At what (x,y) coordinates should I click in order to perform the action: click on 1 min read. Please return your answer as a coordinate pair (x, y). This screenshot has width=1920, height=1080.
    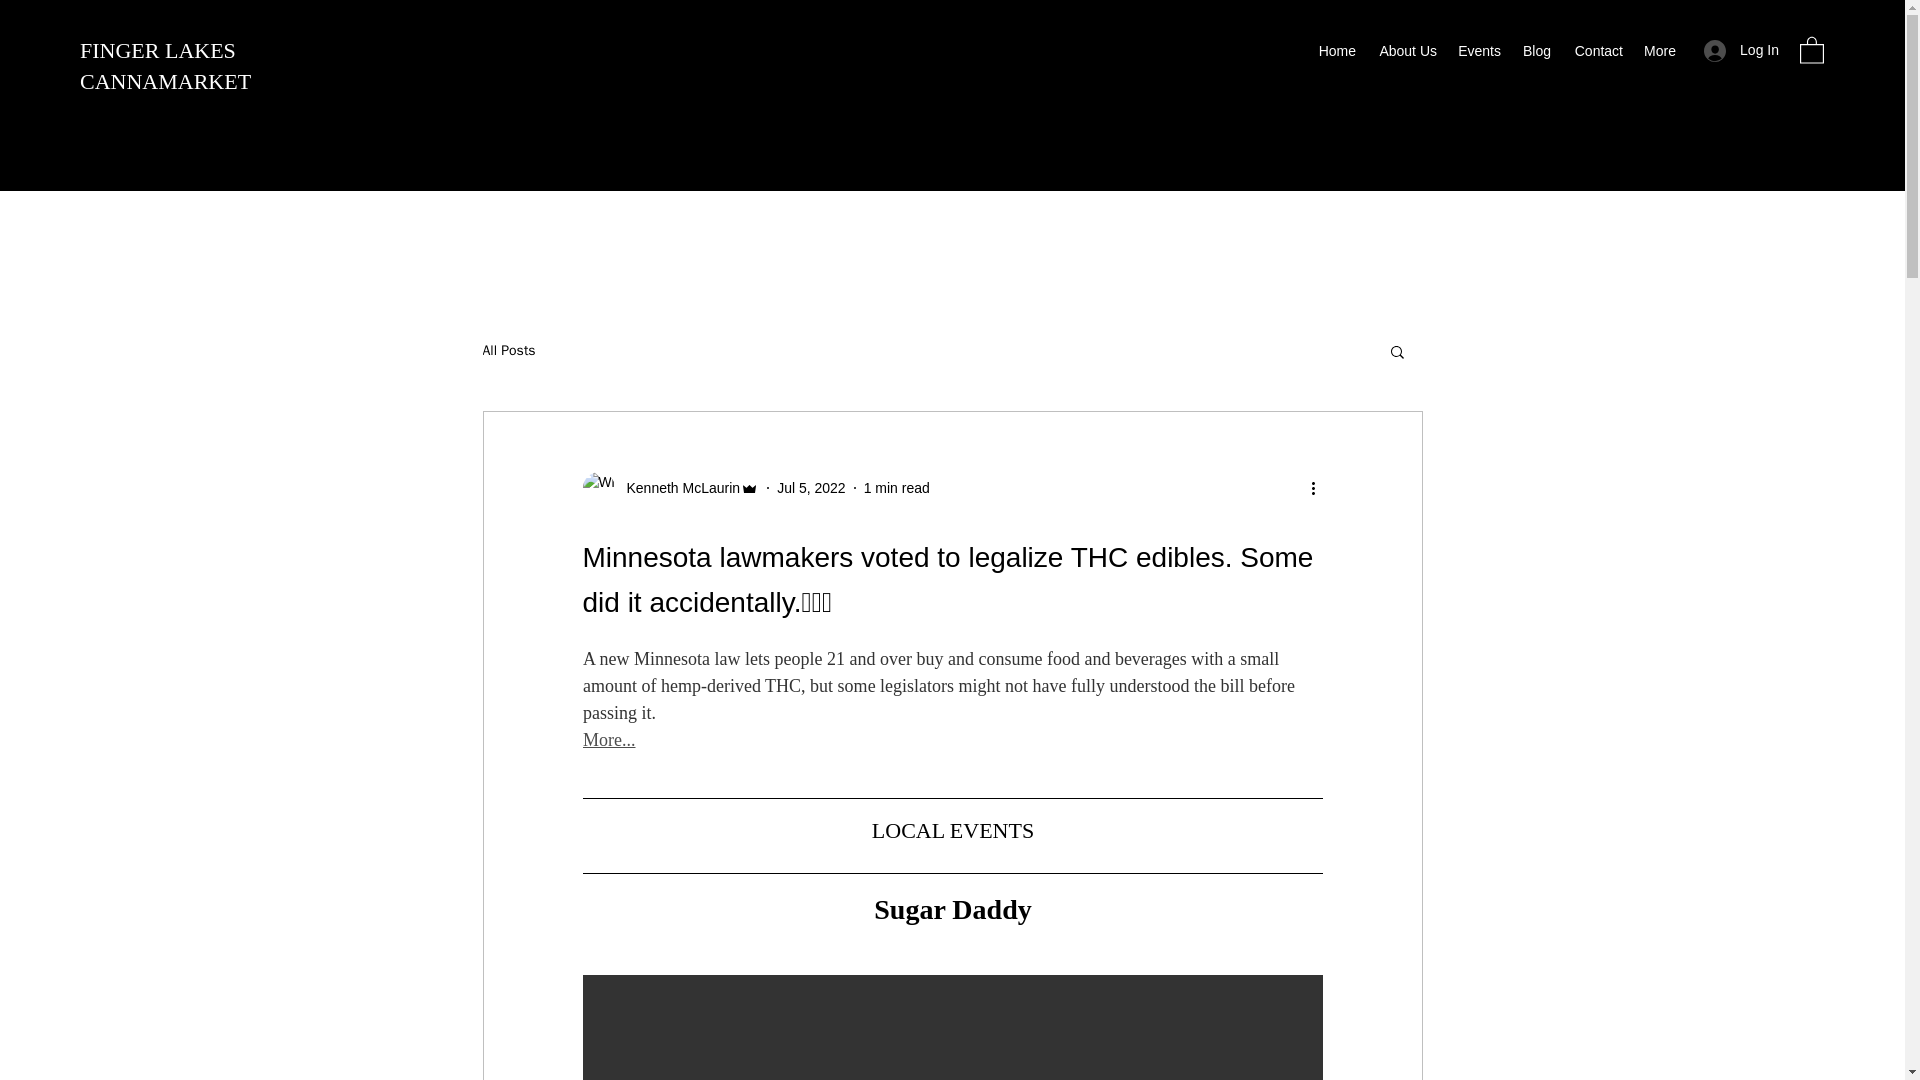
    Looking at the image, I should click on (896, 487).